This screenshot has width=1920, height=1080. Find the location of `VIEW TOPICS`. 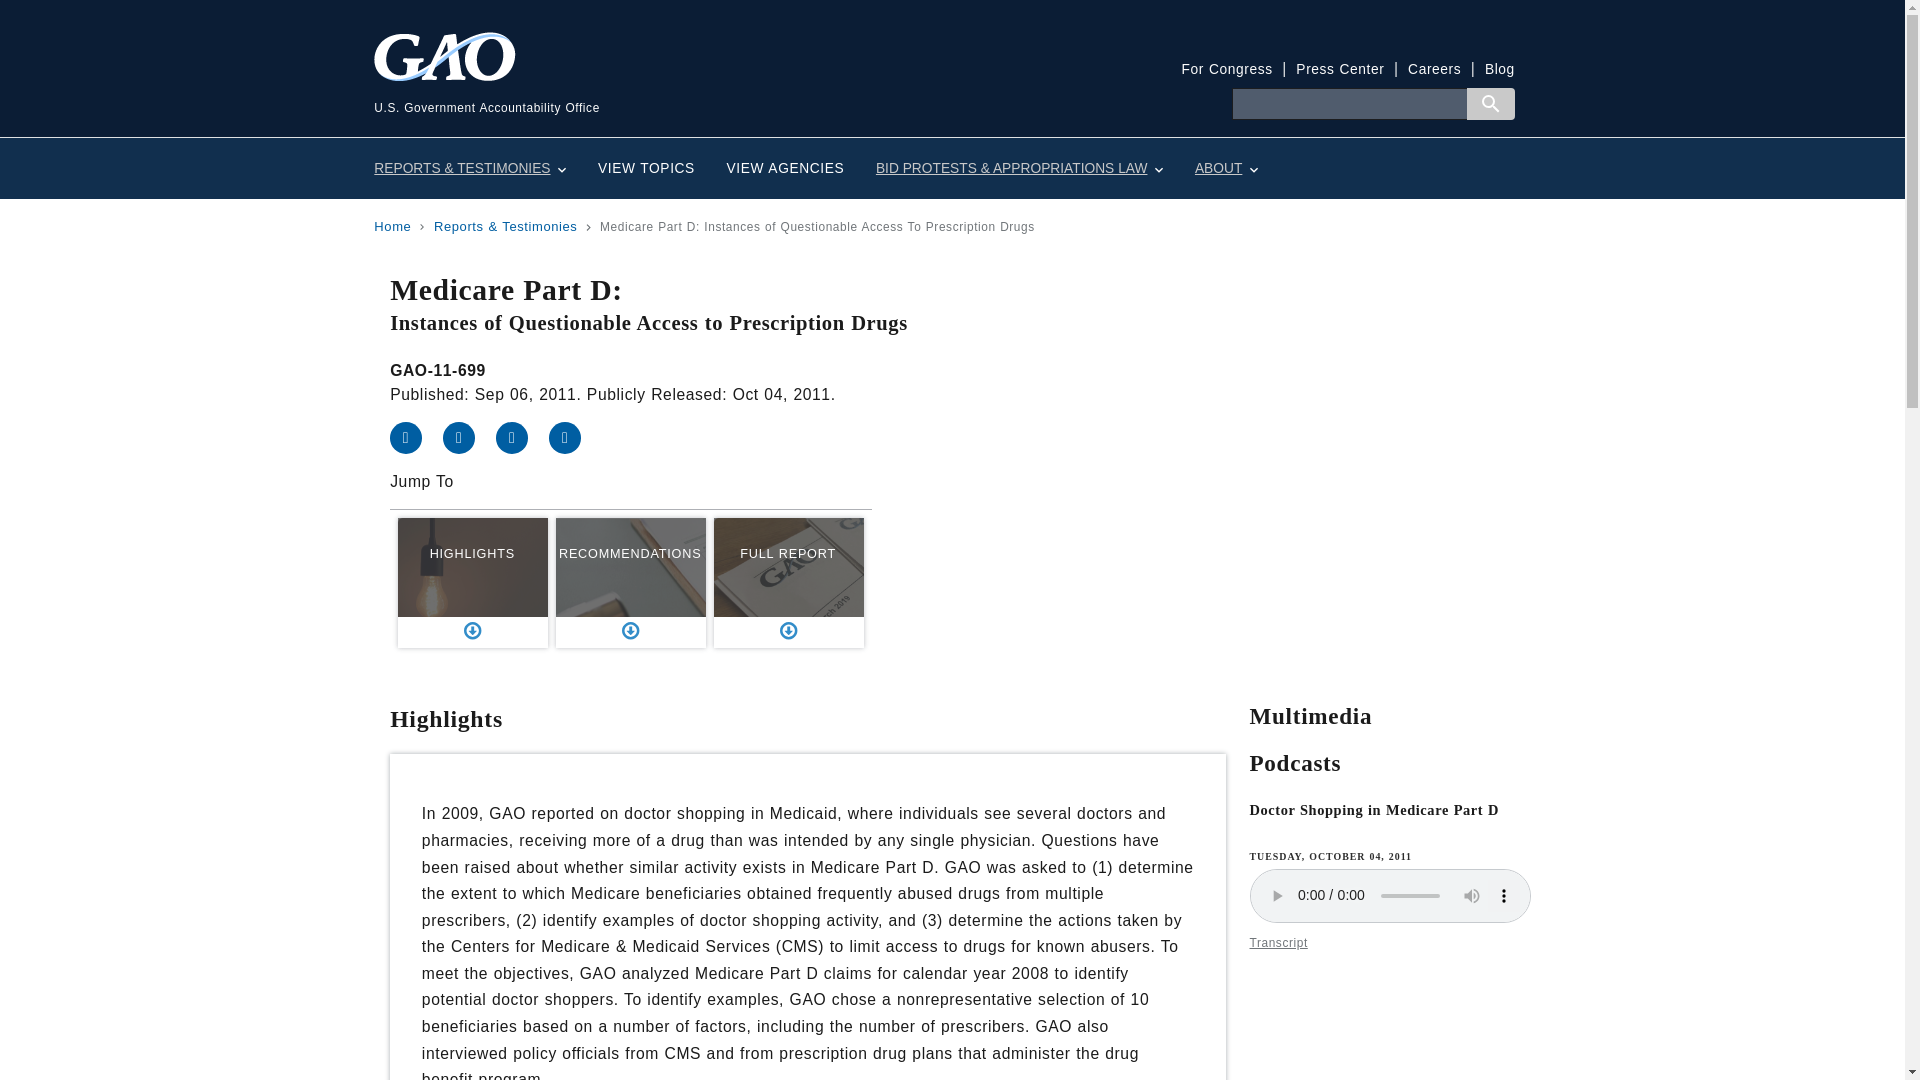

VIEW TOPICS is located at coordinates (646, 168).